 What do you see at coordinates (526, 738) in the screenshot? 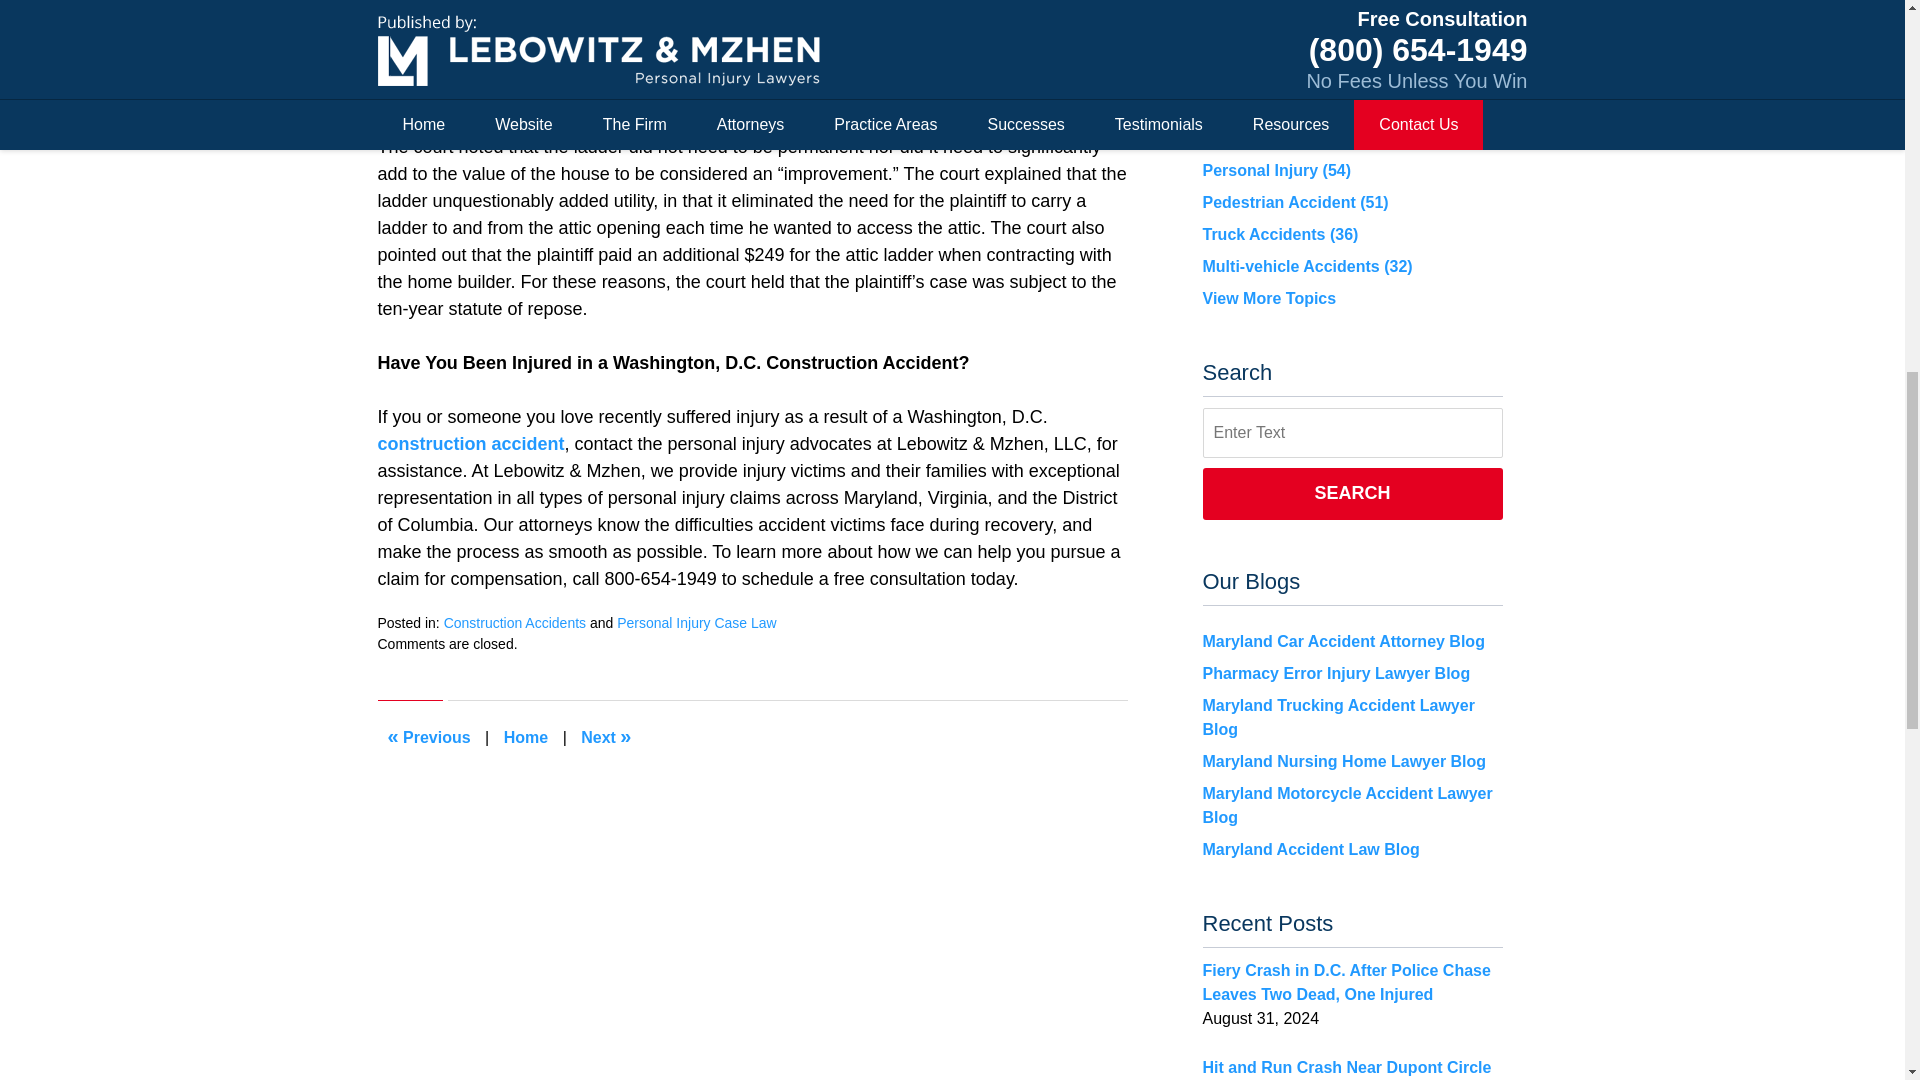
I see `Home` at bounding box center [526, 738].